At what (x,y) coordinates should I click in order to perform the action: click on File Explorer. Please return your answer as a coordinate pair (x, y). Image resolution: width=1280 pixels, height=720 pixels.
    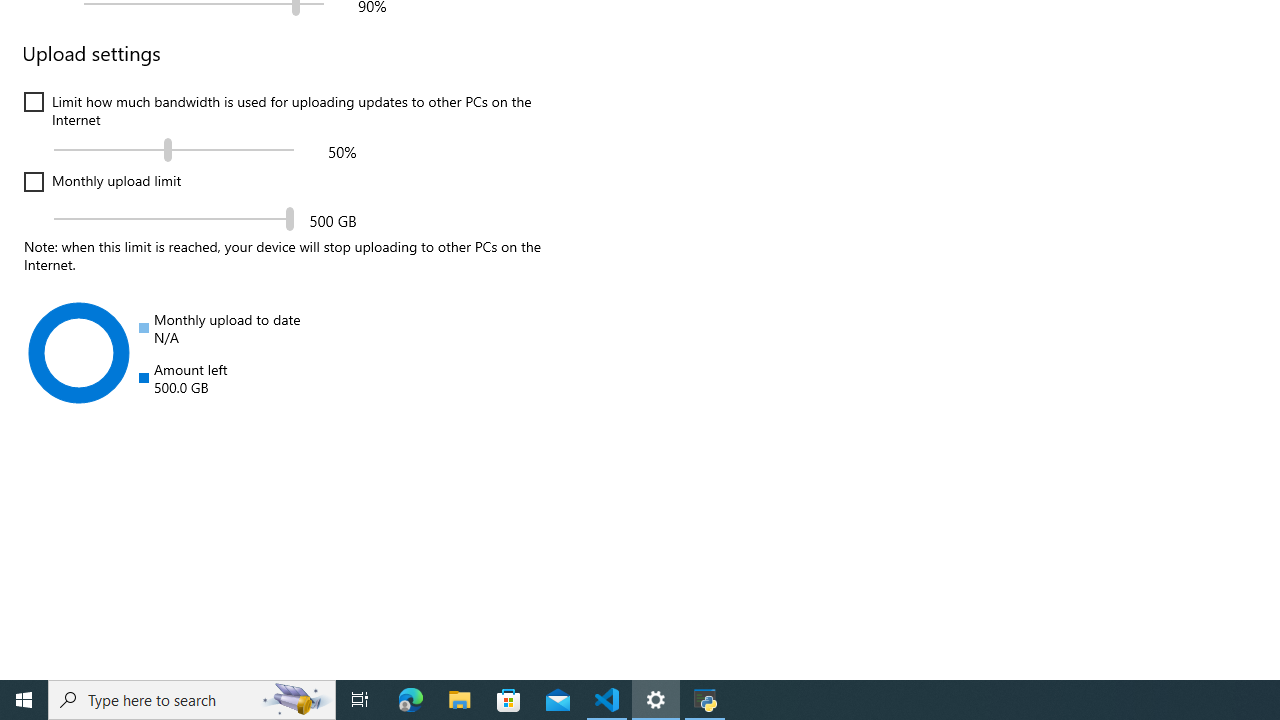
    Looking at the image, I should click on (460, 700).